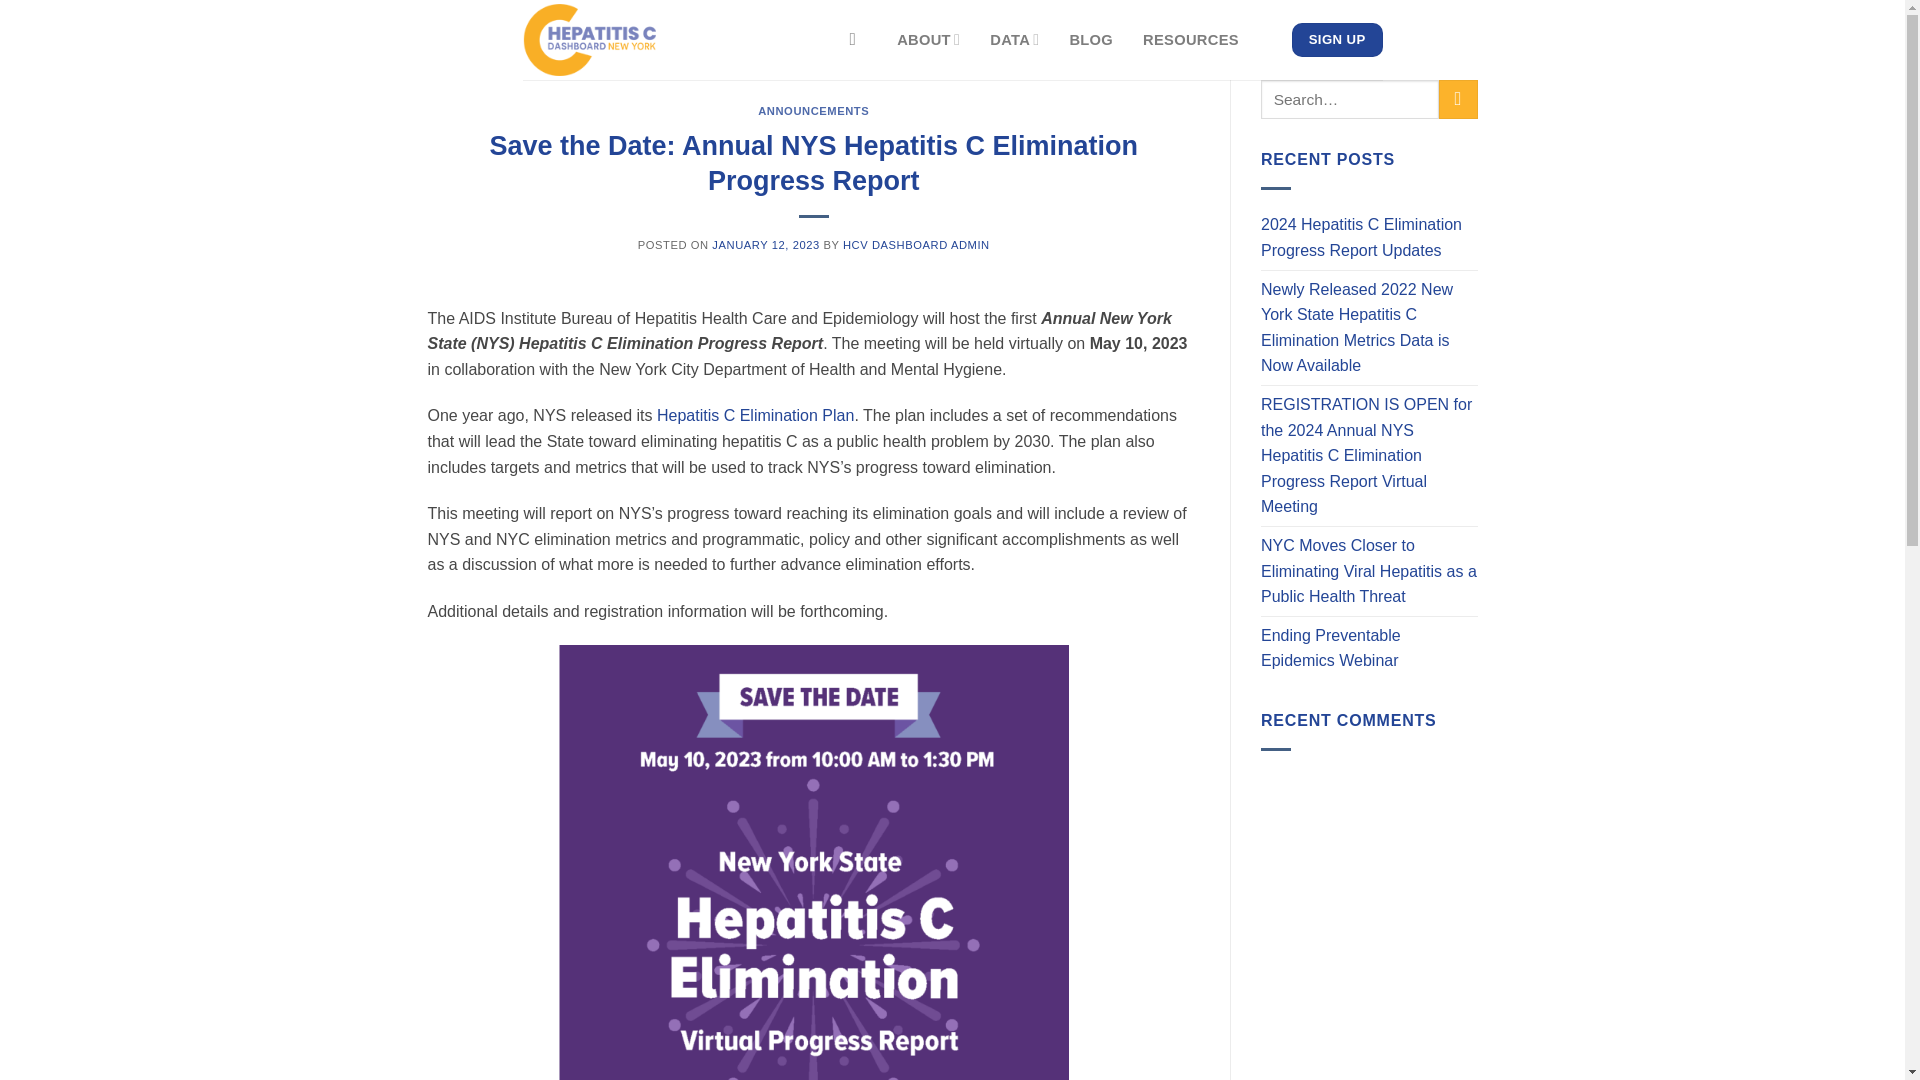  I want to click on JANUARY 12, 2023, so click(766, 244).